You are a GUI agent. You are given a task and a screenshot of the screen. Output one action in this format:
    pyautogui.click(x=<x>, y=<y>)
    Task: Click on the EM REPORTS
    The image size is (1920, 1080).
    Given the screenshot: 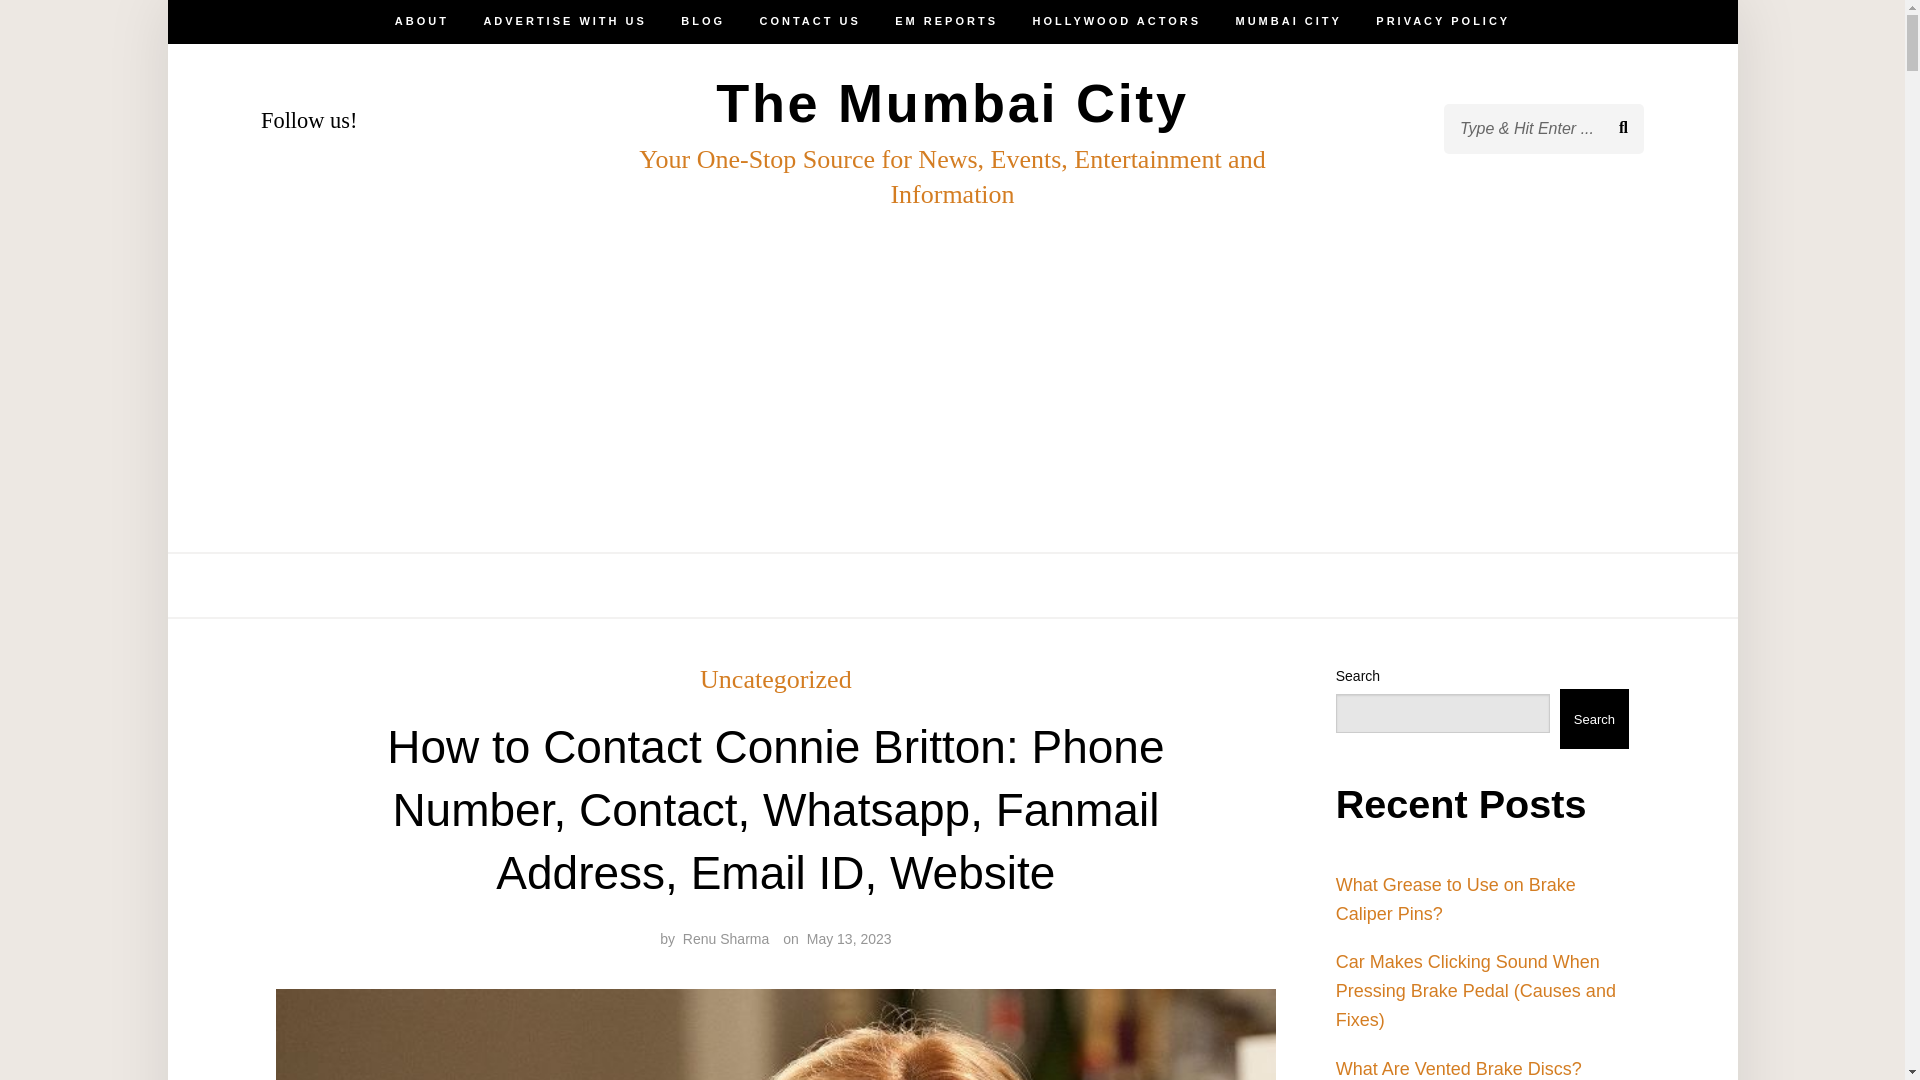 What is the action you would take?
    pyautogui.click(x=946, y=586)
    